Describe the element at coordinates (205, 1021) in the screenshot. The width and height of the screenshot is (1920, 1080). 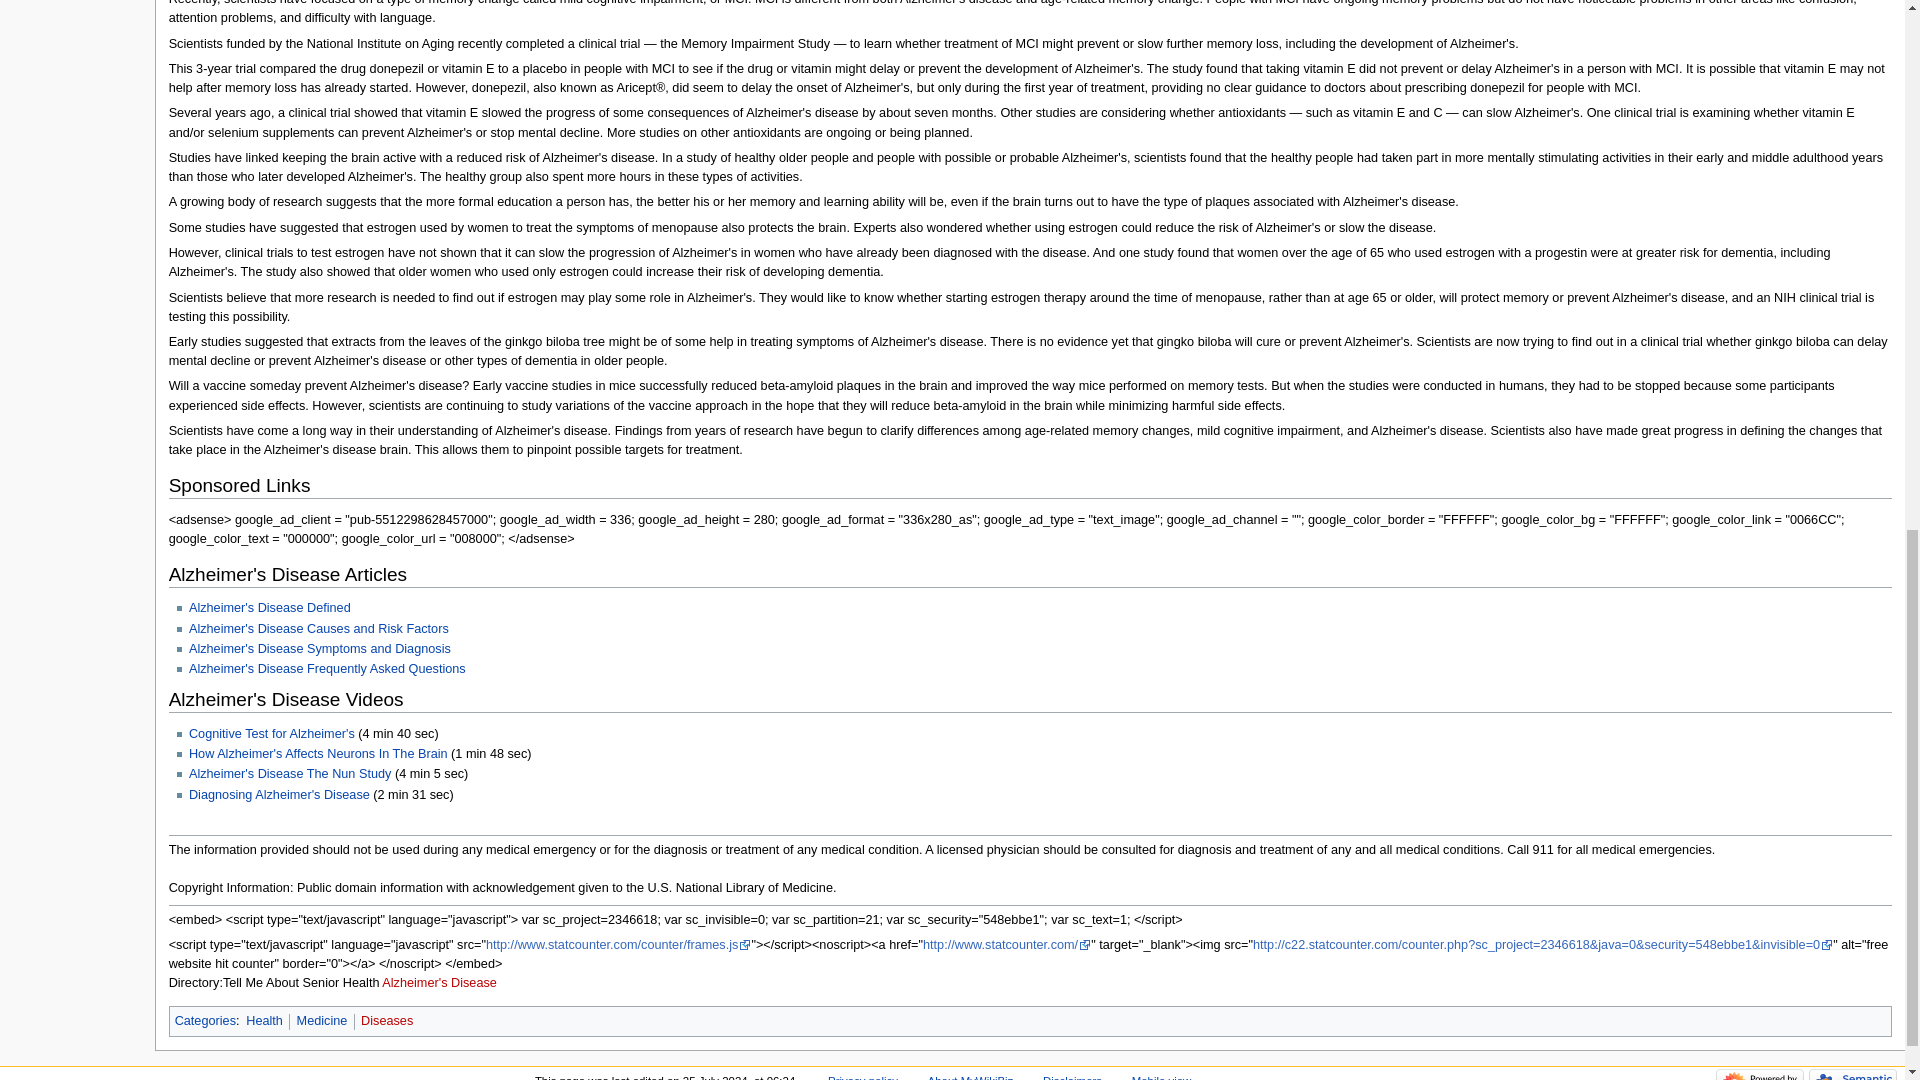
I see `Special:Categories` at that location.